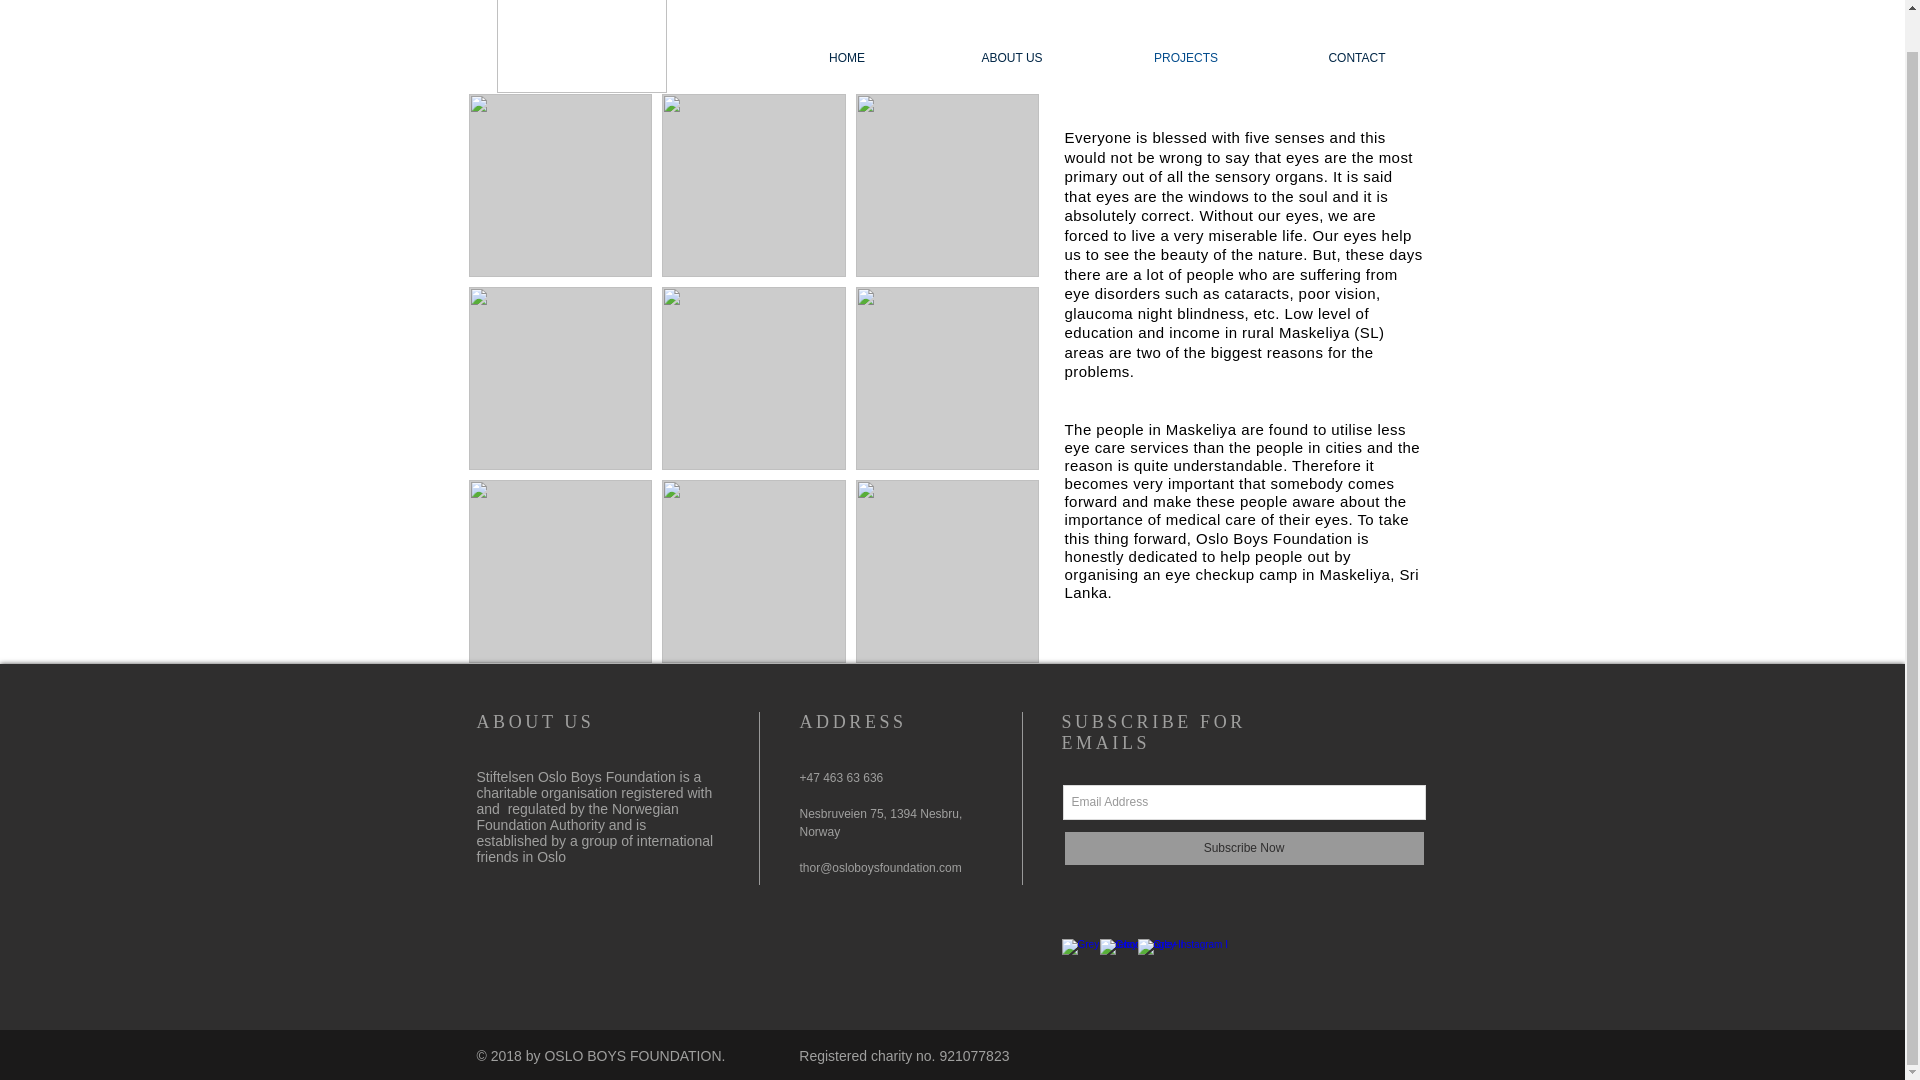  What do you see at coordinates (846, 58) in the screenshot?
I see `HOME` at bounding box center [846, 58].